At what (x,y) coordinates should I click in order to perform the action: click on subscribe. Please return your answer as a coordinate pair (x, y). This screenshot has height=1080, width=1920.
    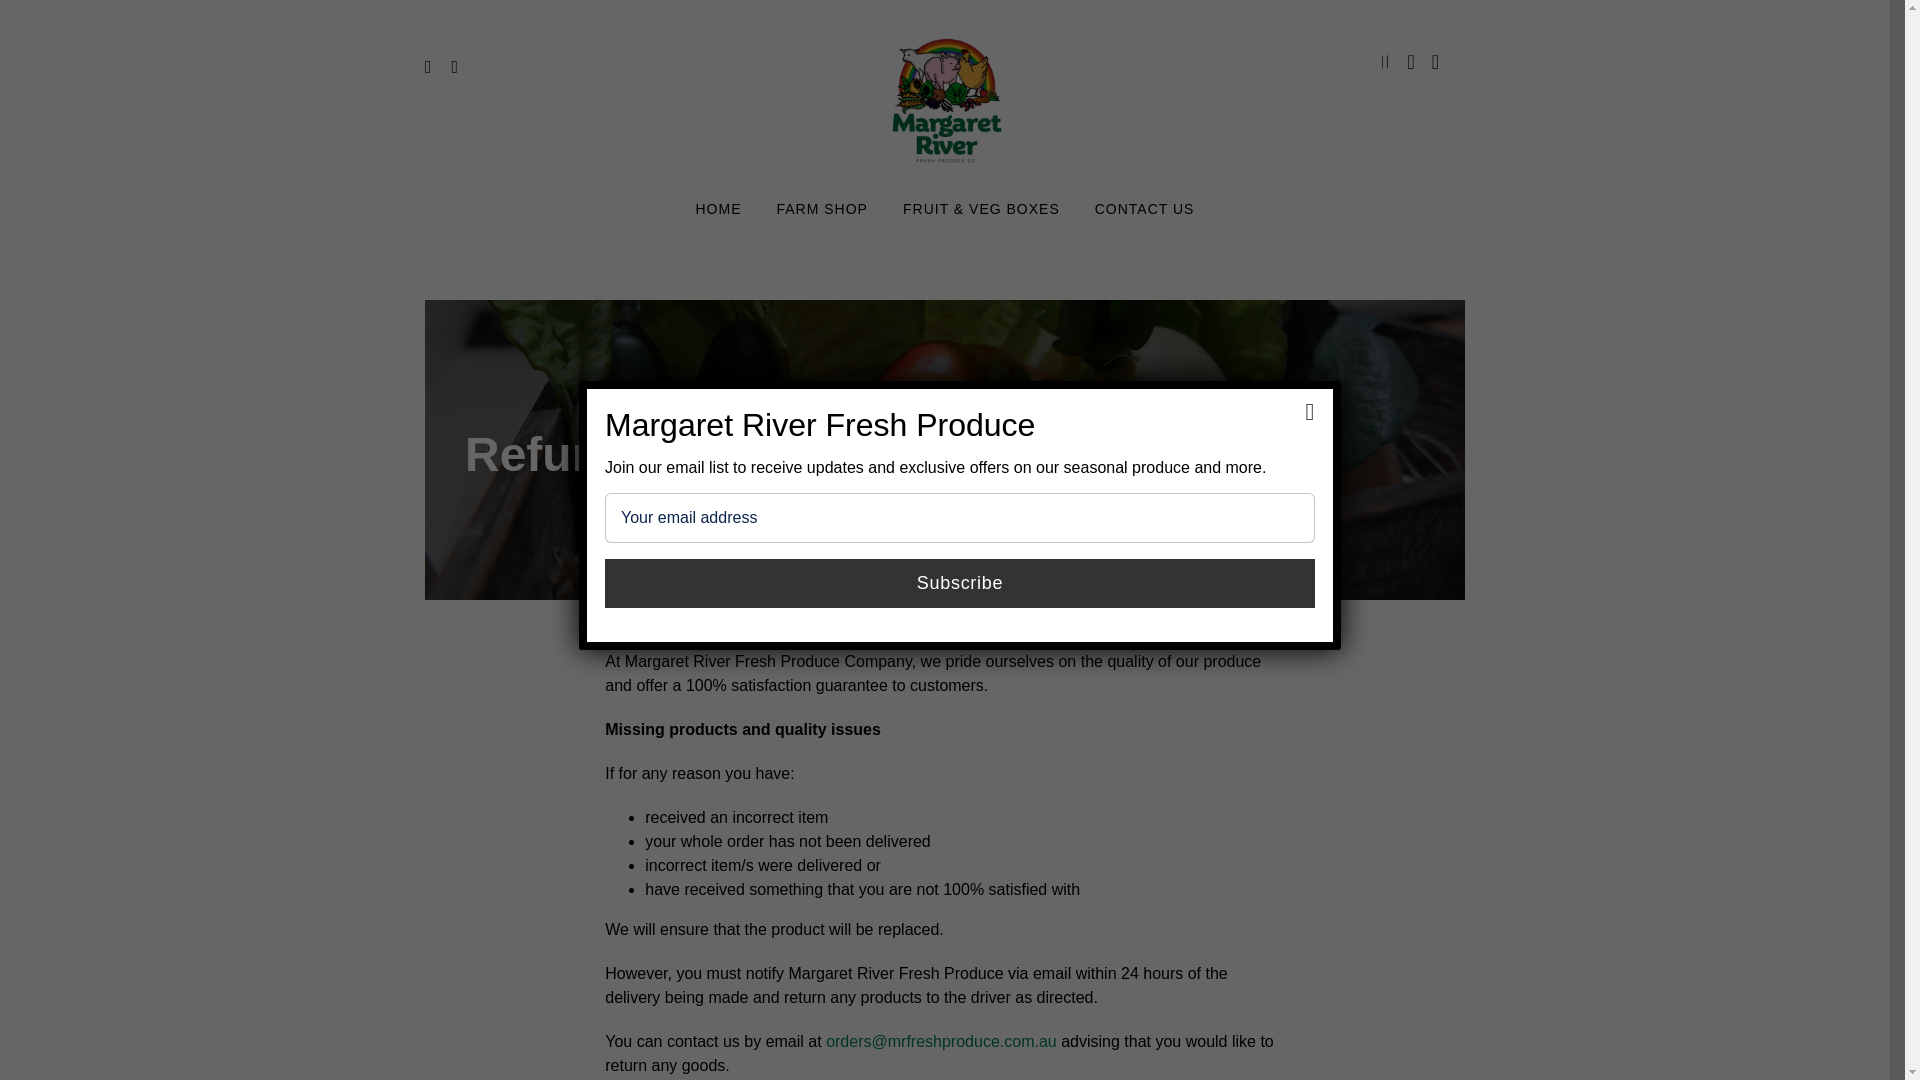
    Looking at the image, I should click on (960, 582).